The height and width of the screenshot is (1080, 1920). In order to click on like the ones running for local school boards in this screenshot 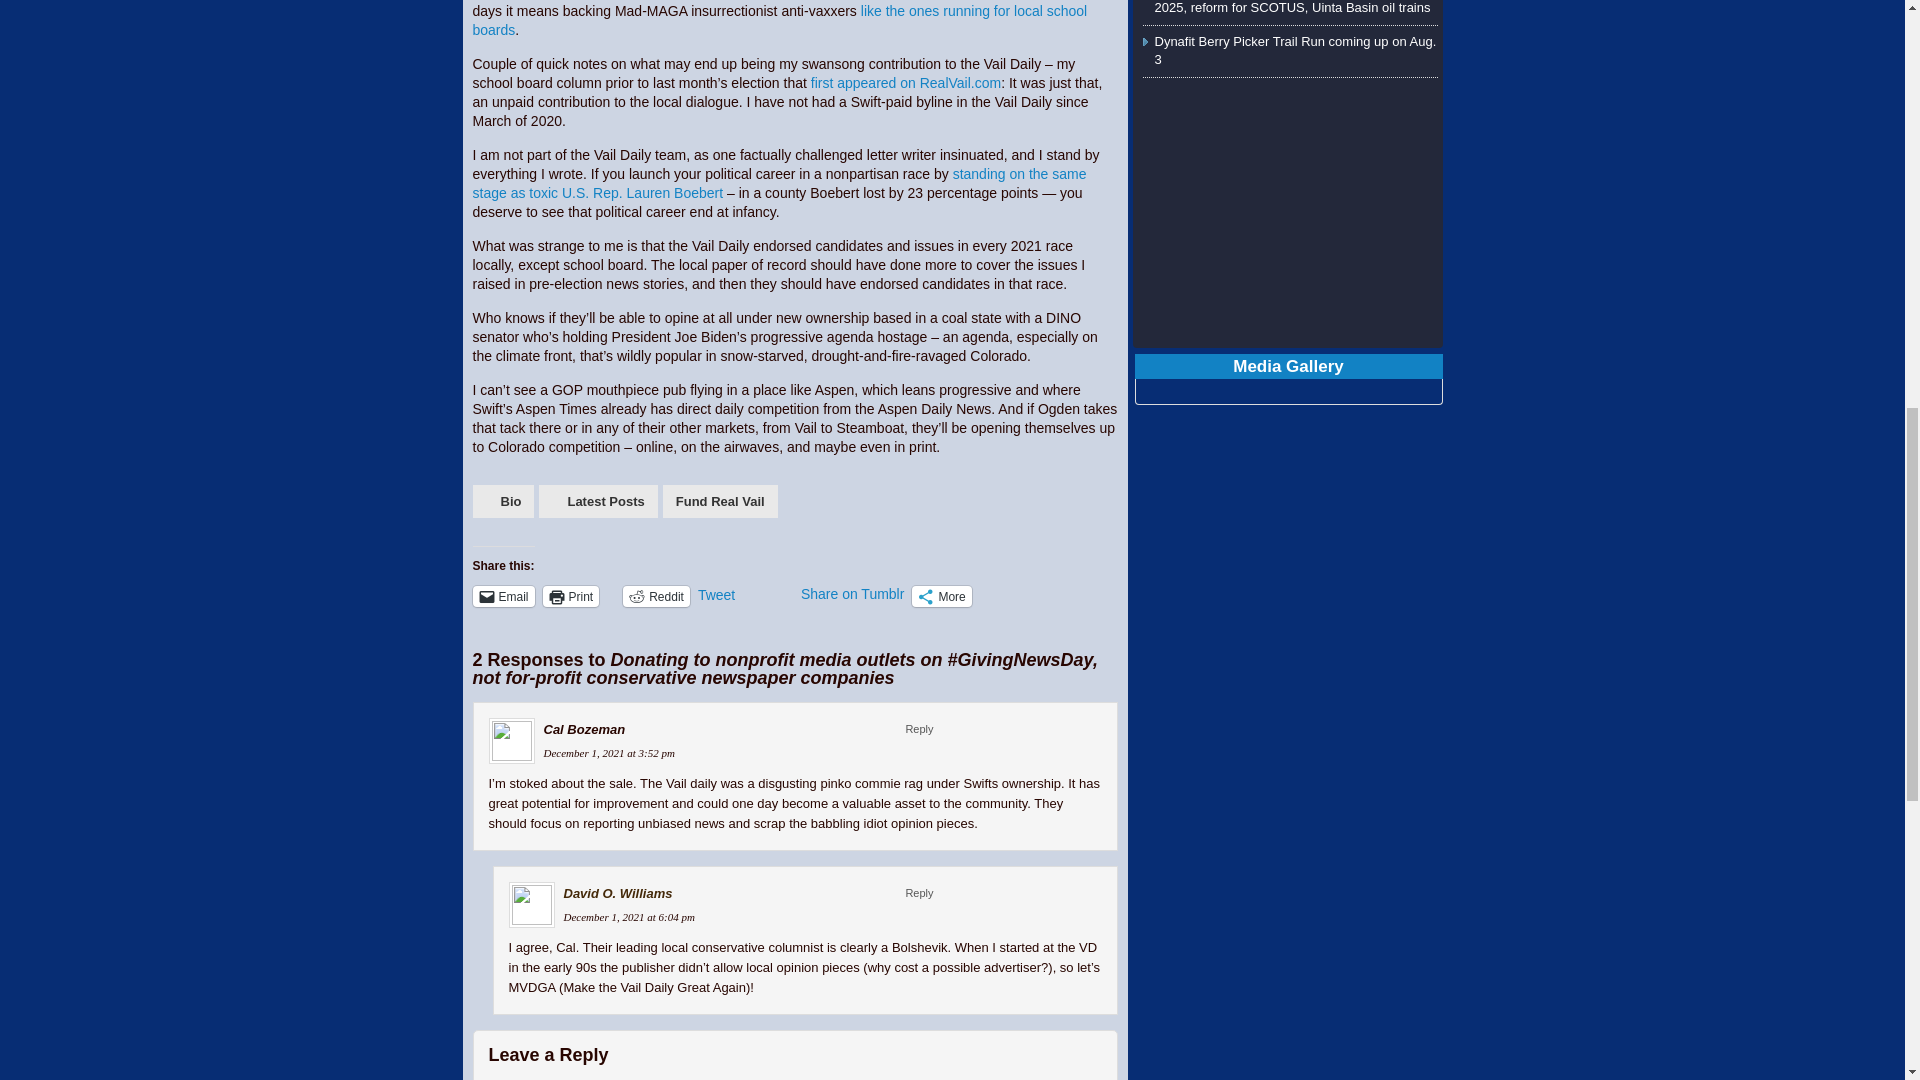, I will do `click(779, 20)`.